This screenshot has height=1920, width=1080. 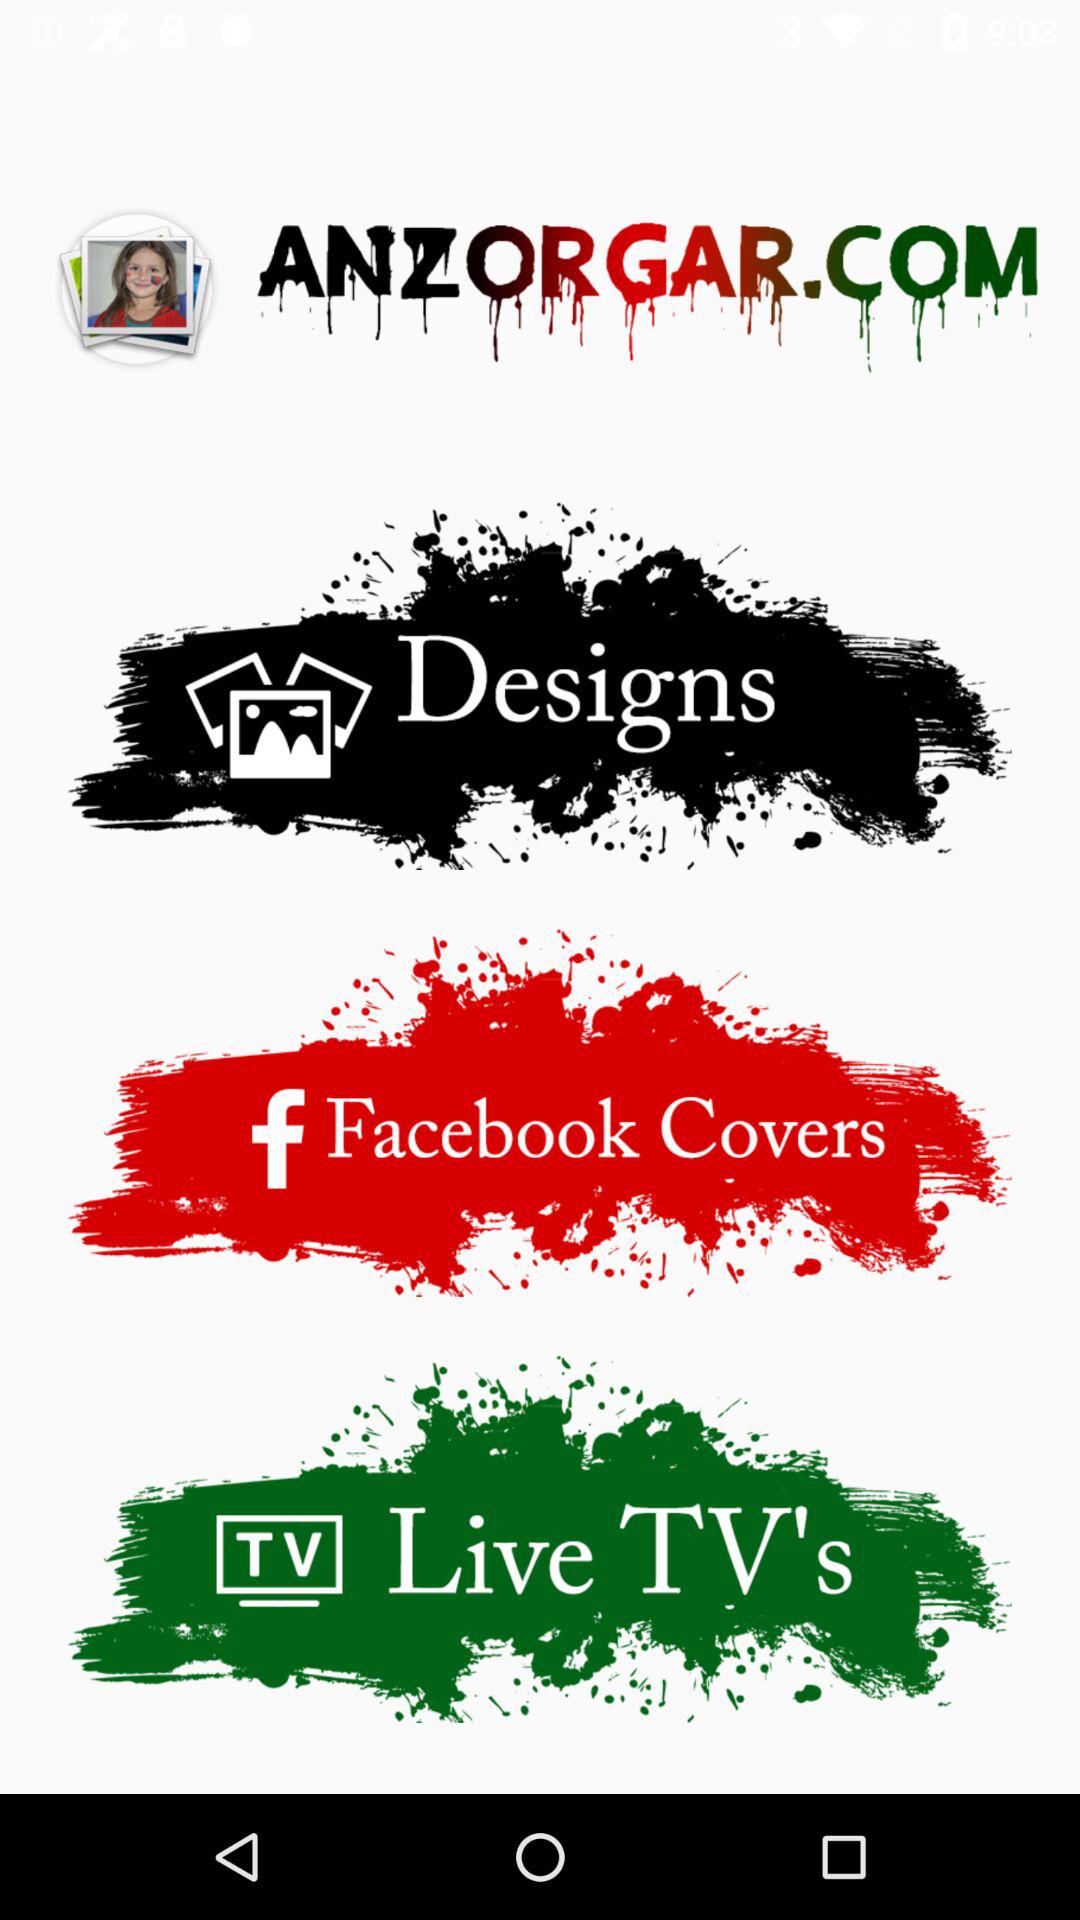 I want to click on hyperlinks to facebook covers, so click(x=540, y=1112).